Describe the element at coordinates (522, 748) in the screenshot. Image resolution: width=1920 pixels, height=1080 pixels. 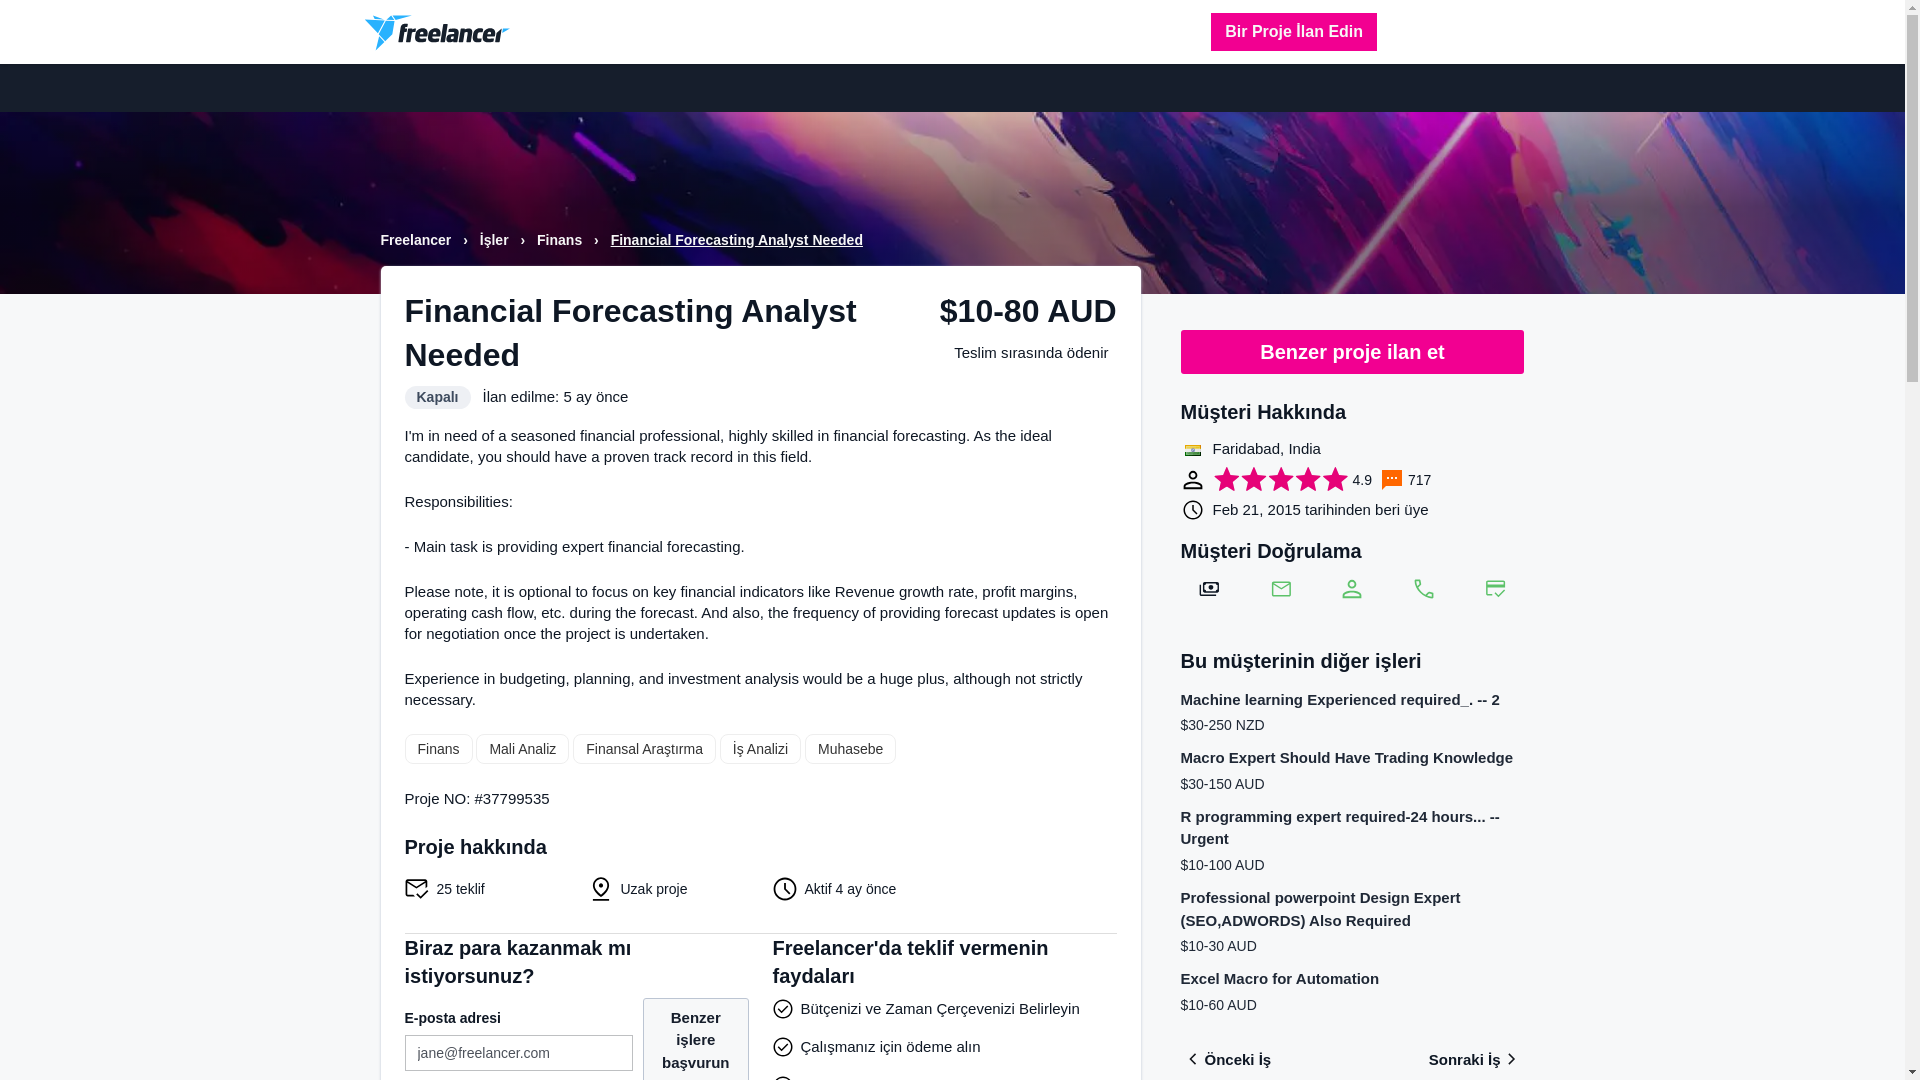
I see `Mali Analiz` at that location.